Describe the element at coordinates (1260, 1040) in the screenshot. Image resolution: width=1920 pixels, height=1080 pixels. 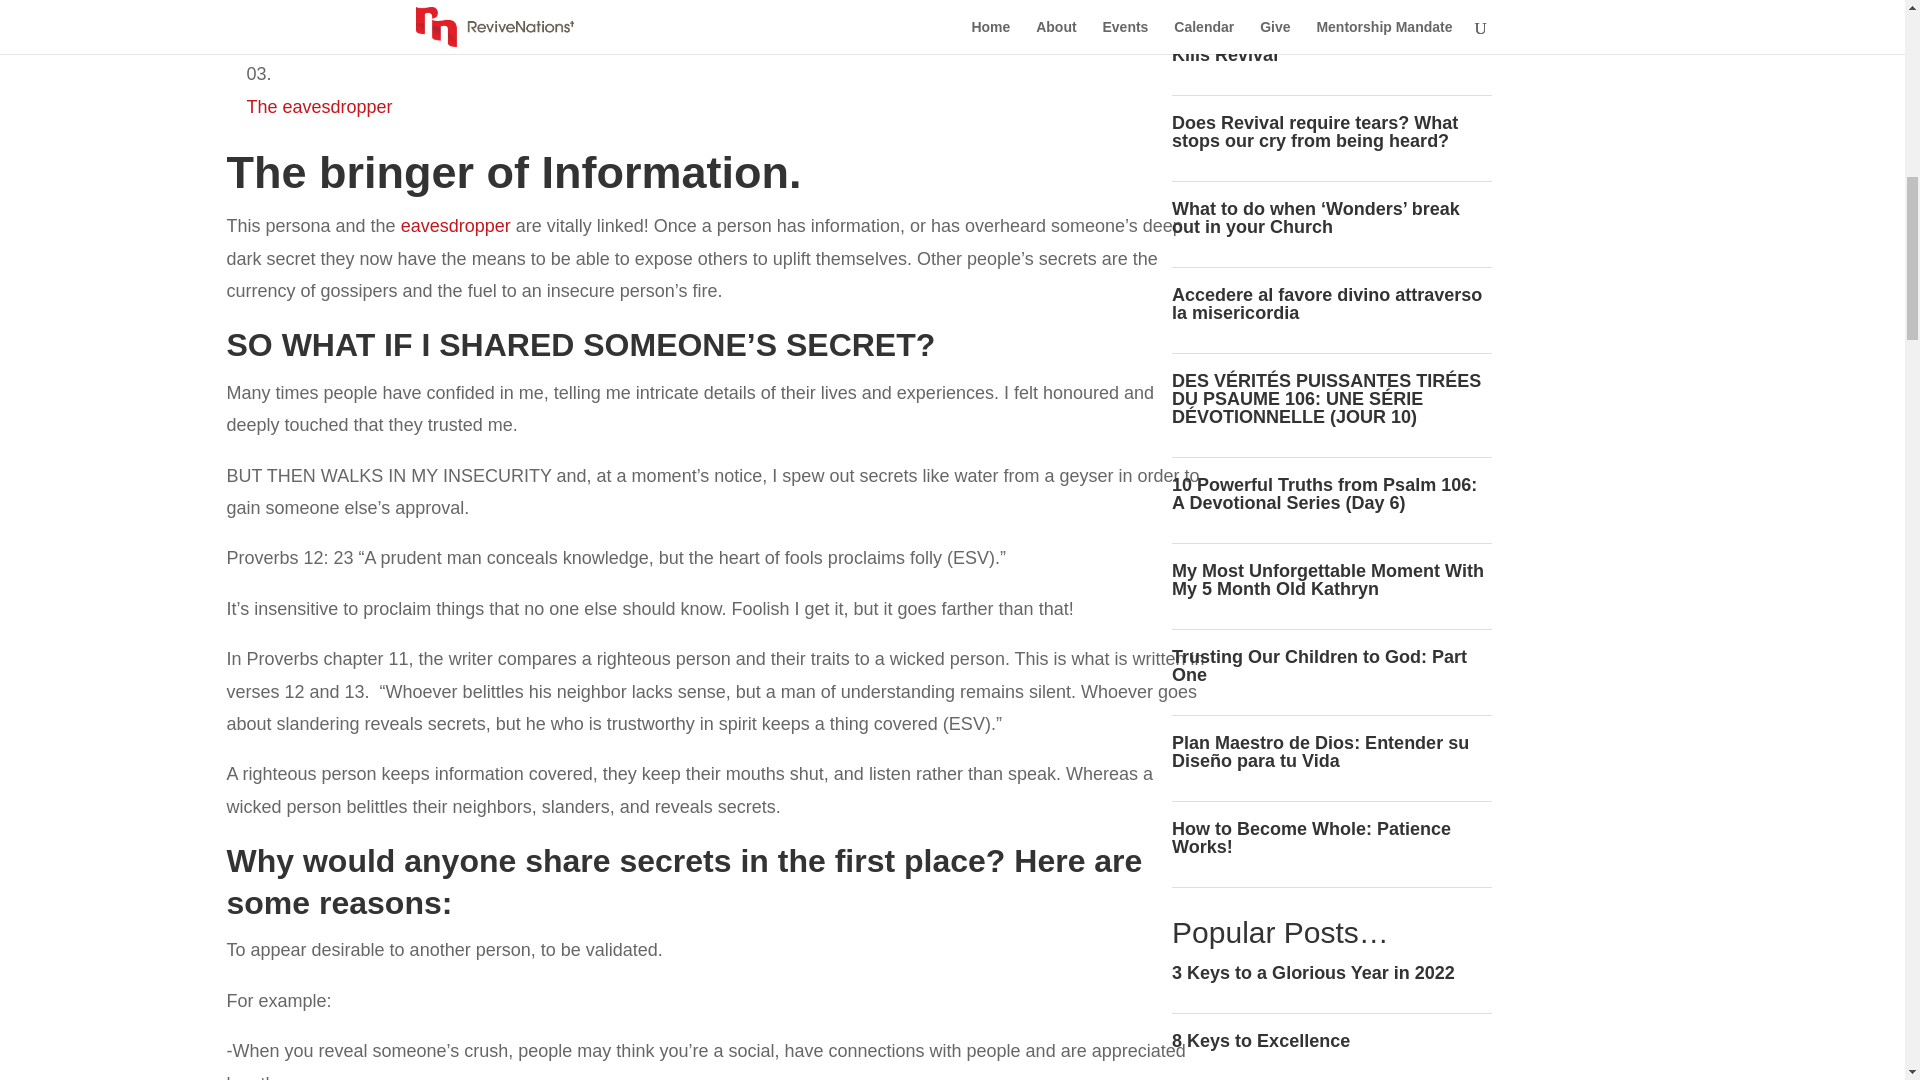
I see `8 Keys to Excellence` at that location.